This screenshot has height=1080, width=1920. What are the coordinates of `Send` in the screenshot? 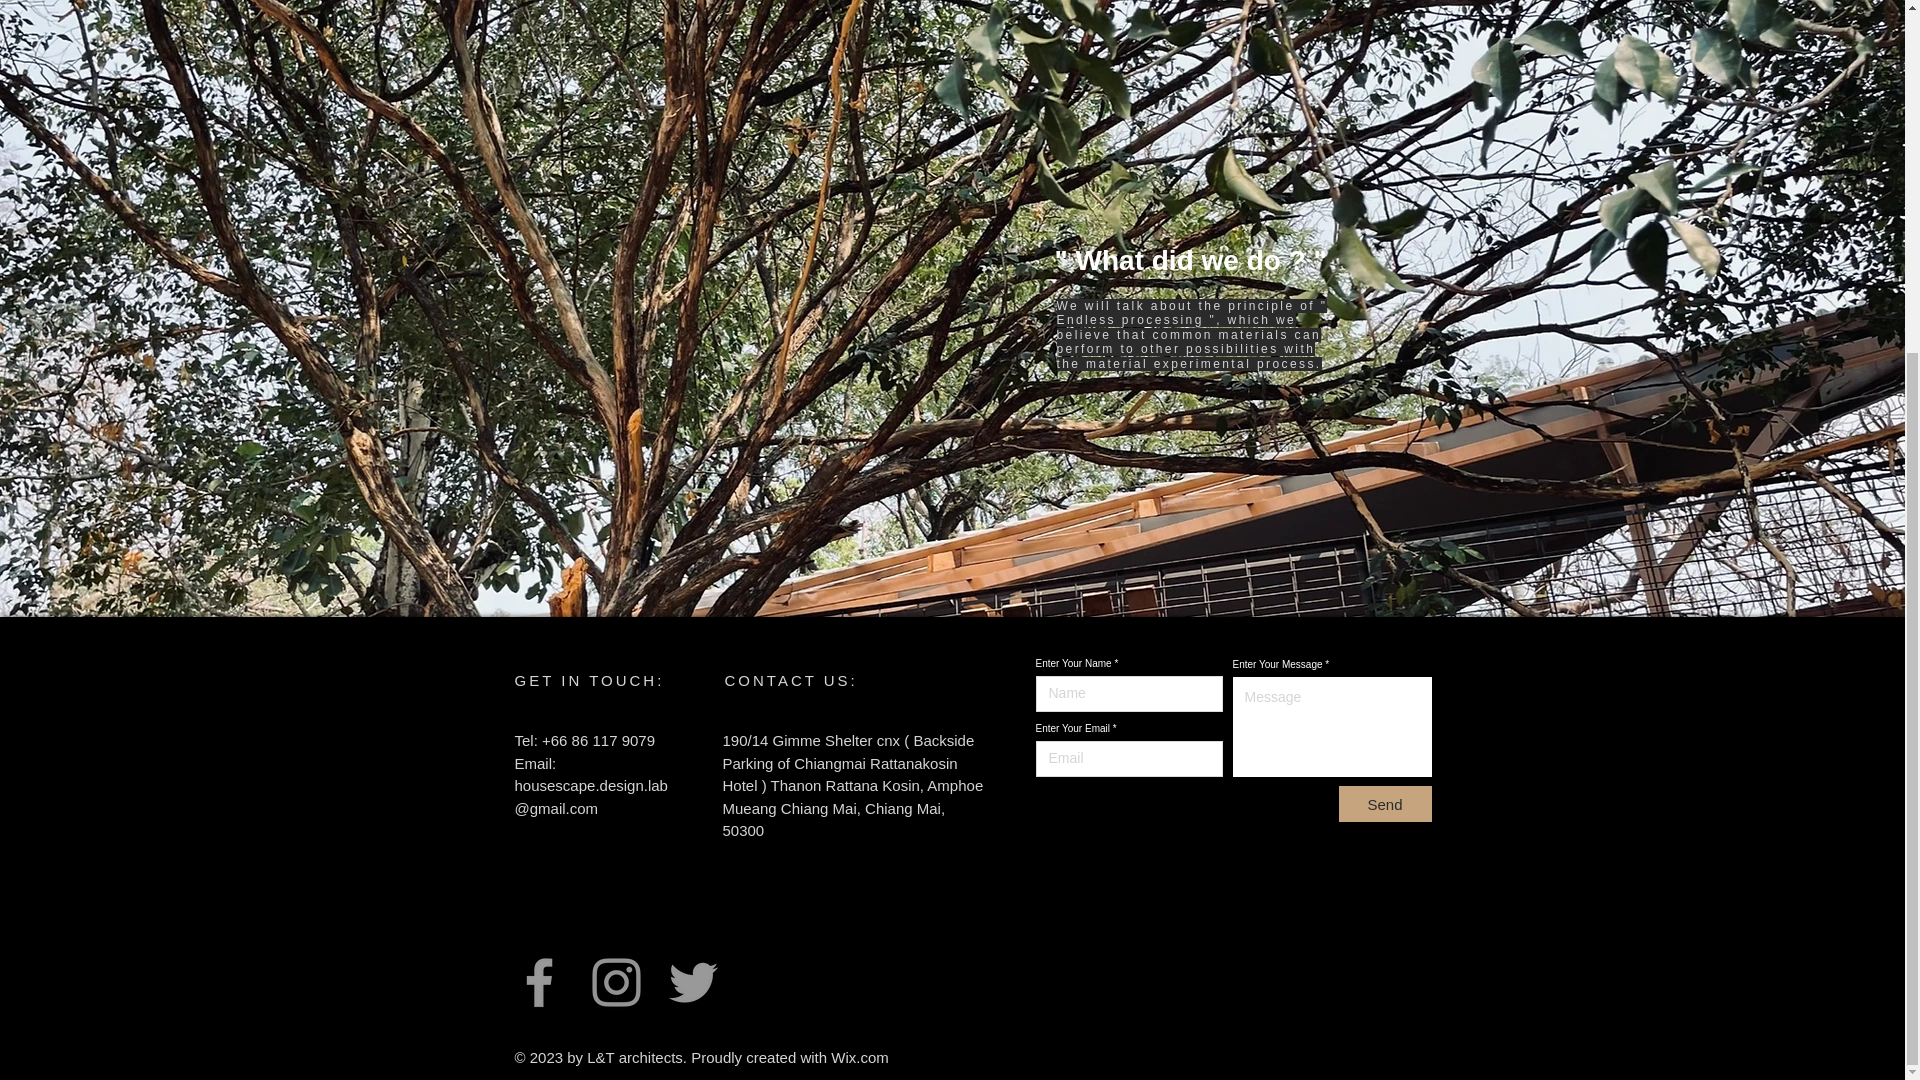 It's located at (1384, 804).